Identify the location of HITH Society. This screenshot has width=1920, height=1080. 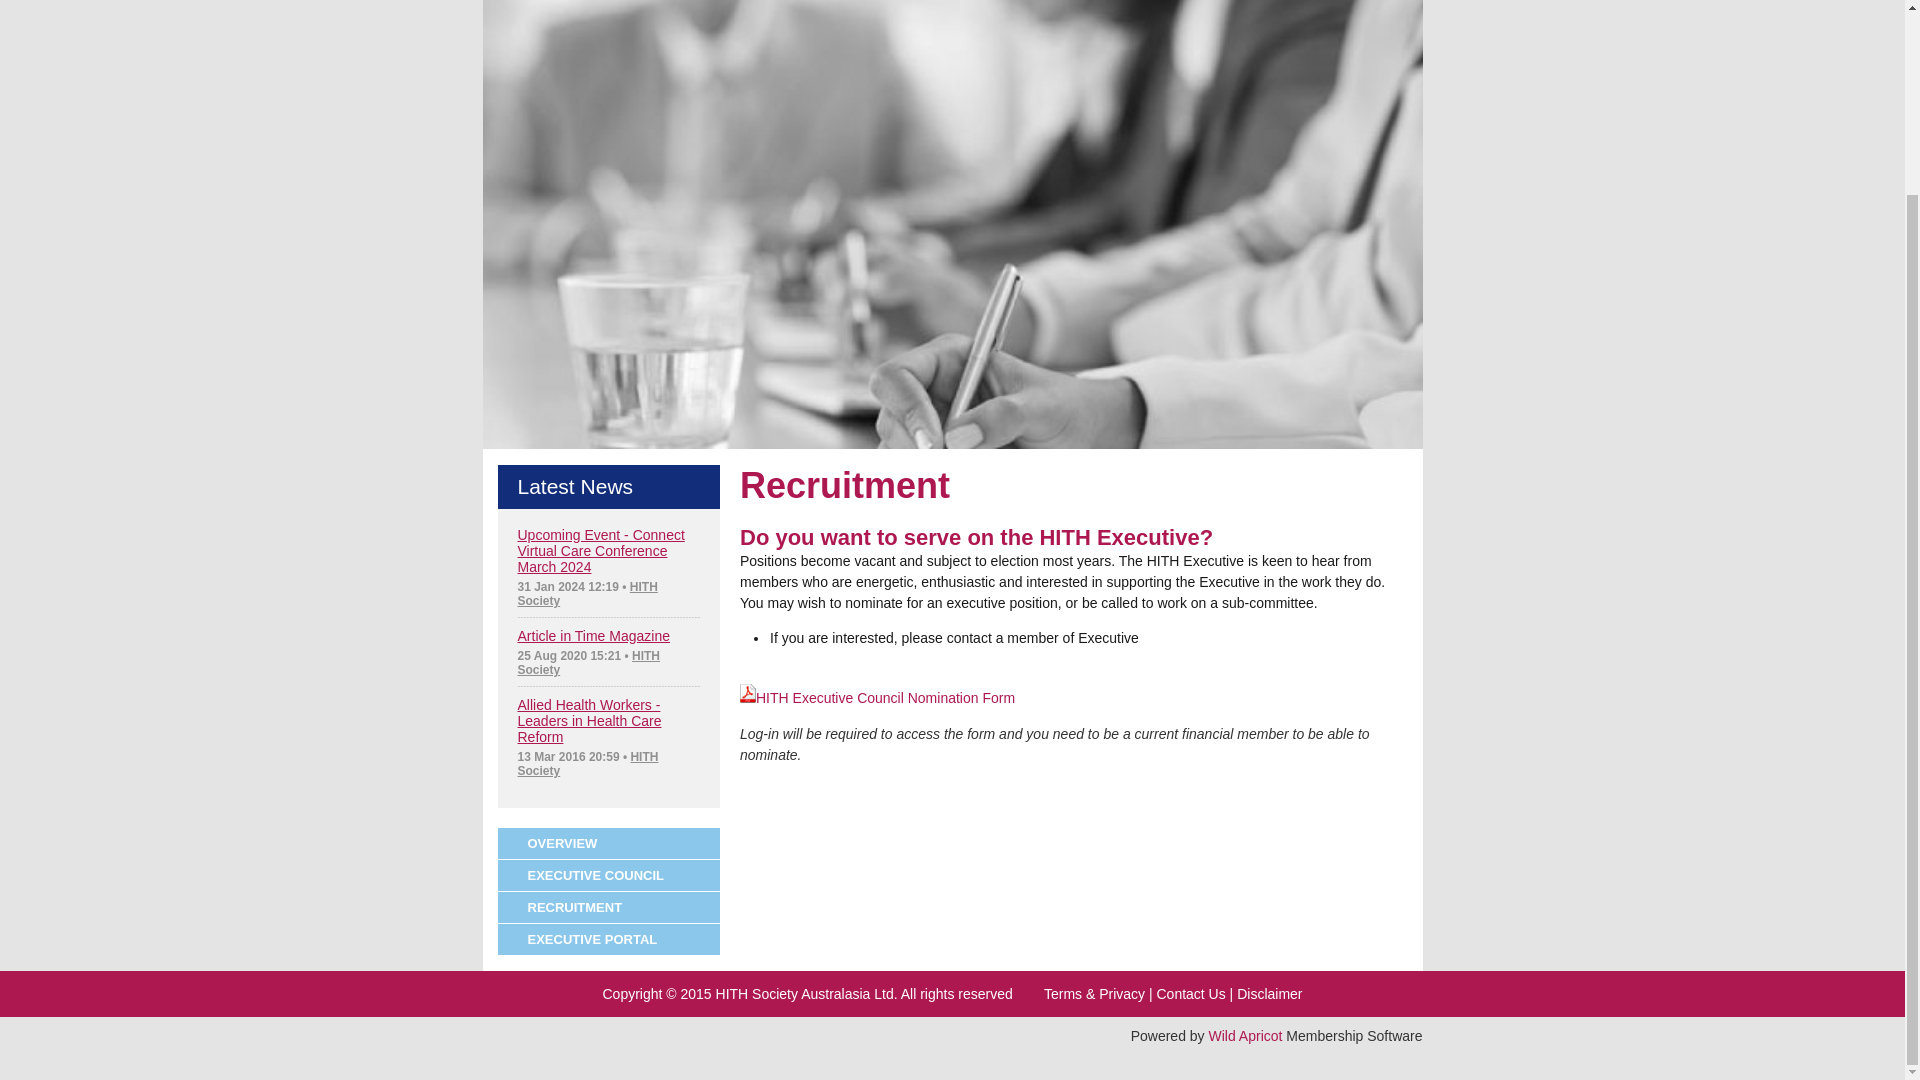
(588, 763).